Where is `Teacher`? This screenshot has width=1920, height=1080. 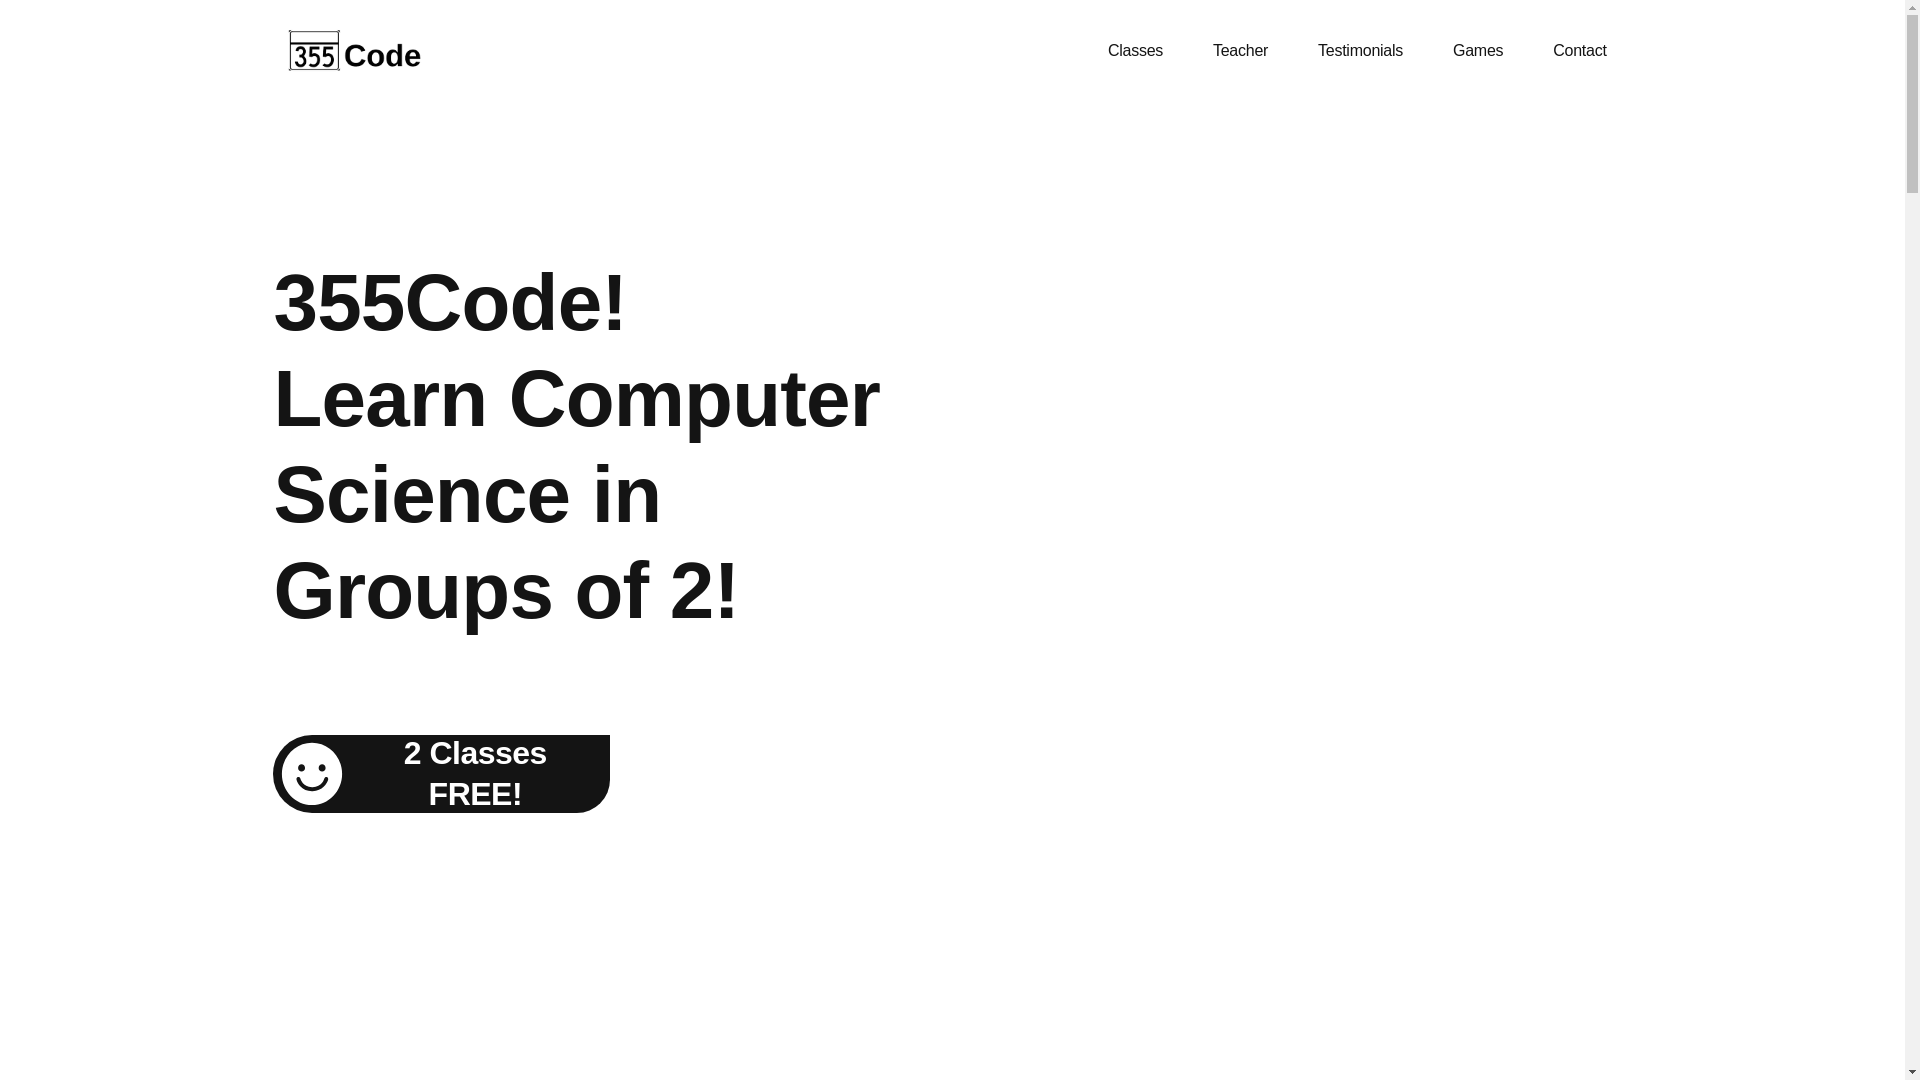
Teacher is located at coordinates (1240, 51).